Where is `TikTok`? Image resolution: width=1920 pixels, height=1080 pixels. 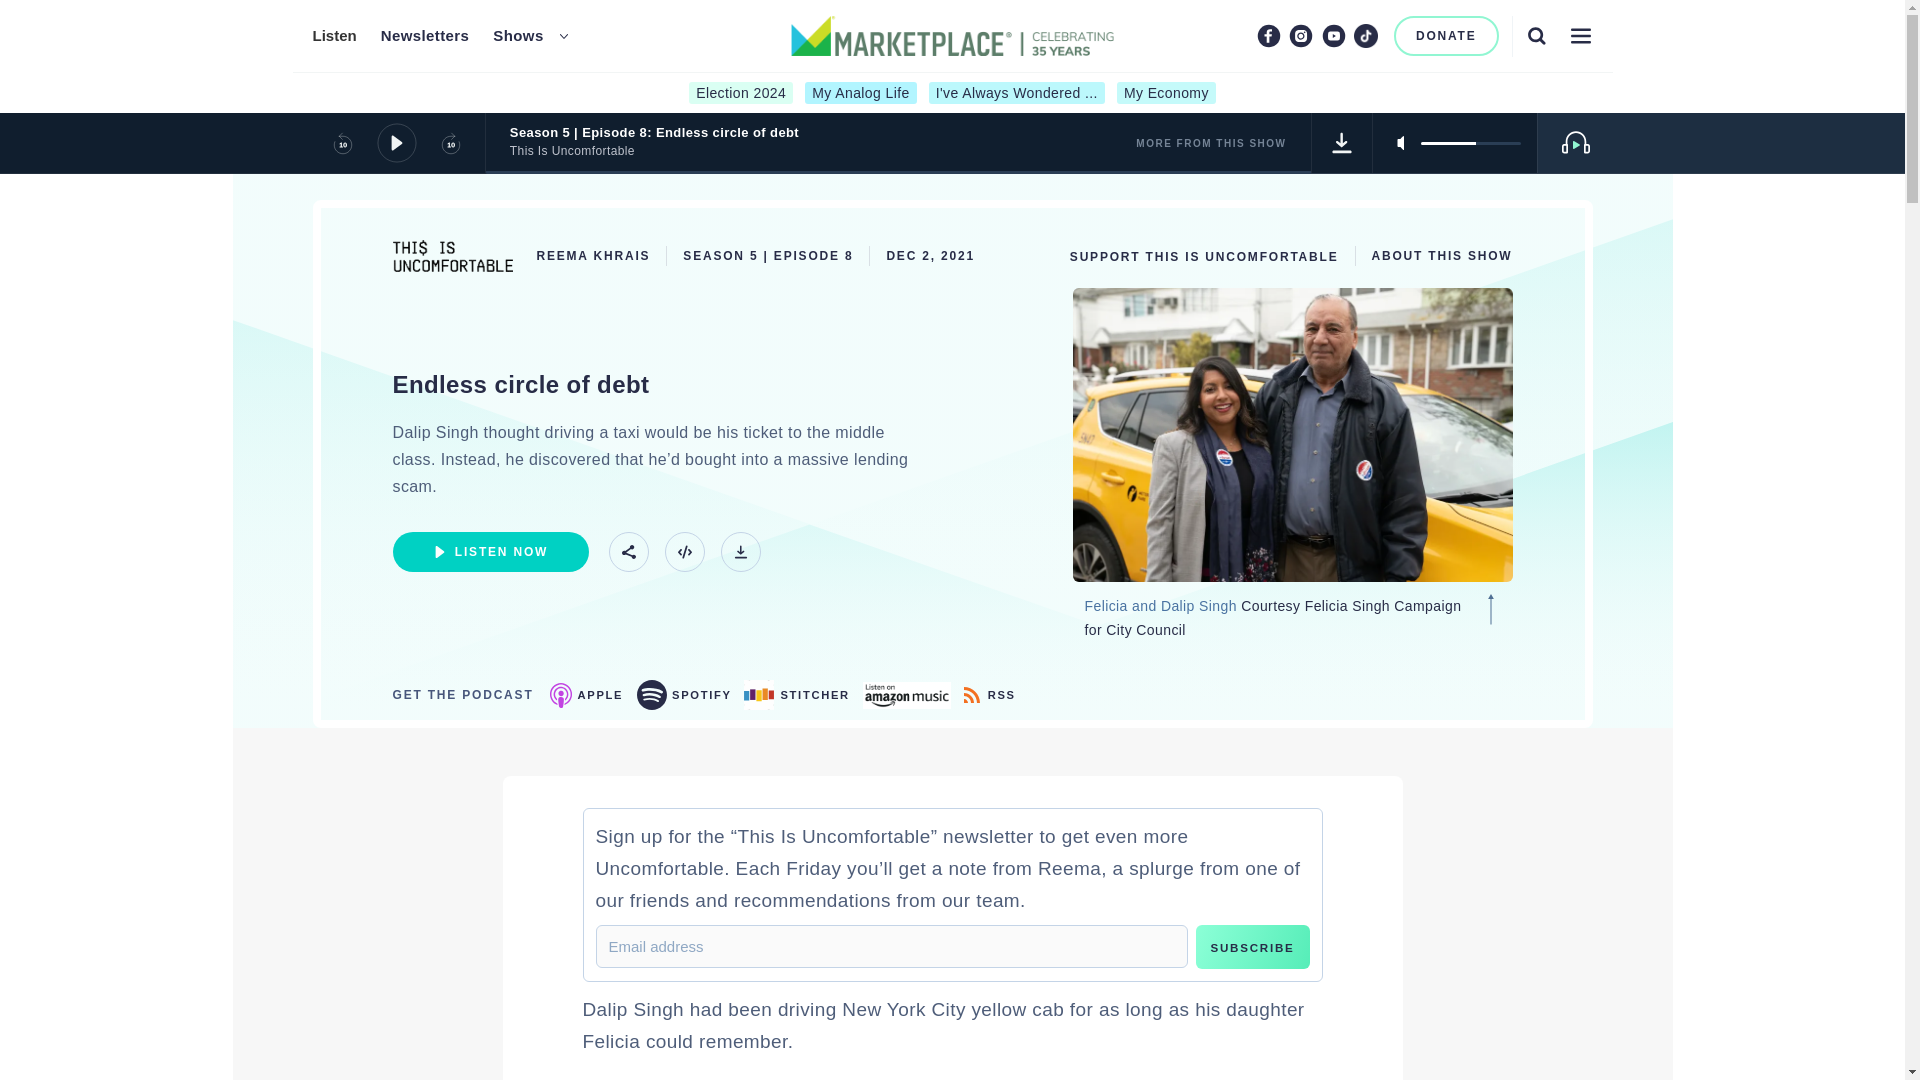 TikTok is located at coordinates (1366, 35).